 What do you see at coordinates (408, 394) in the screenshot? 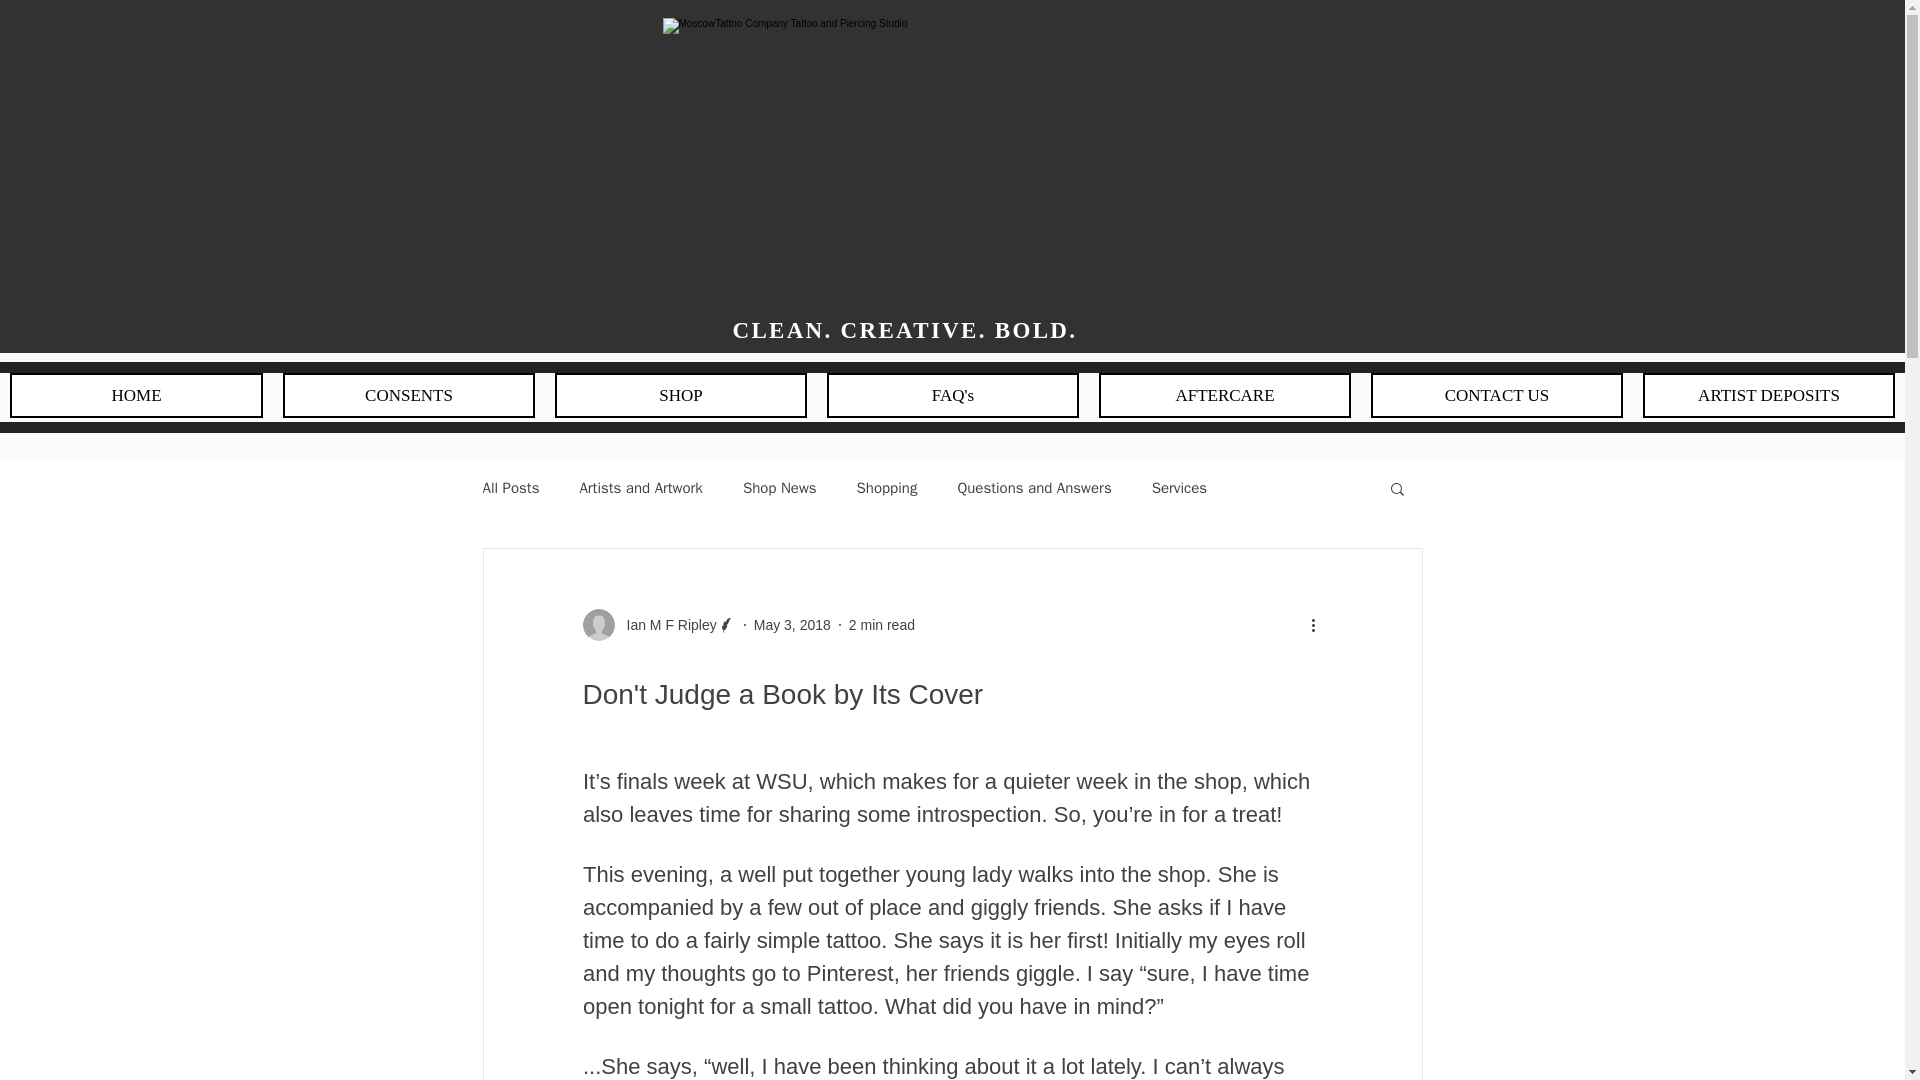
I see `CONSENTS` at bounding box center [408, 394].